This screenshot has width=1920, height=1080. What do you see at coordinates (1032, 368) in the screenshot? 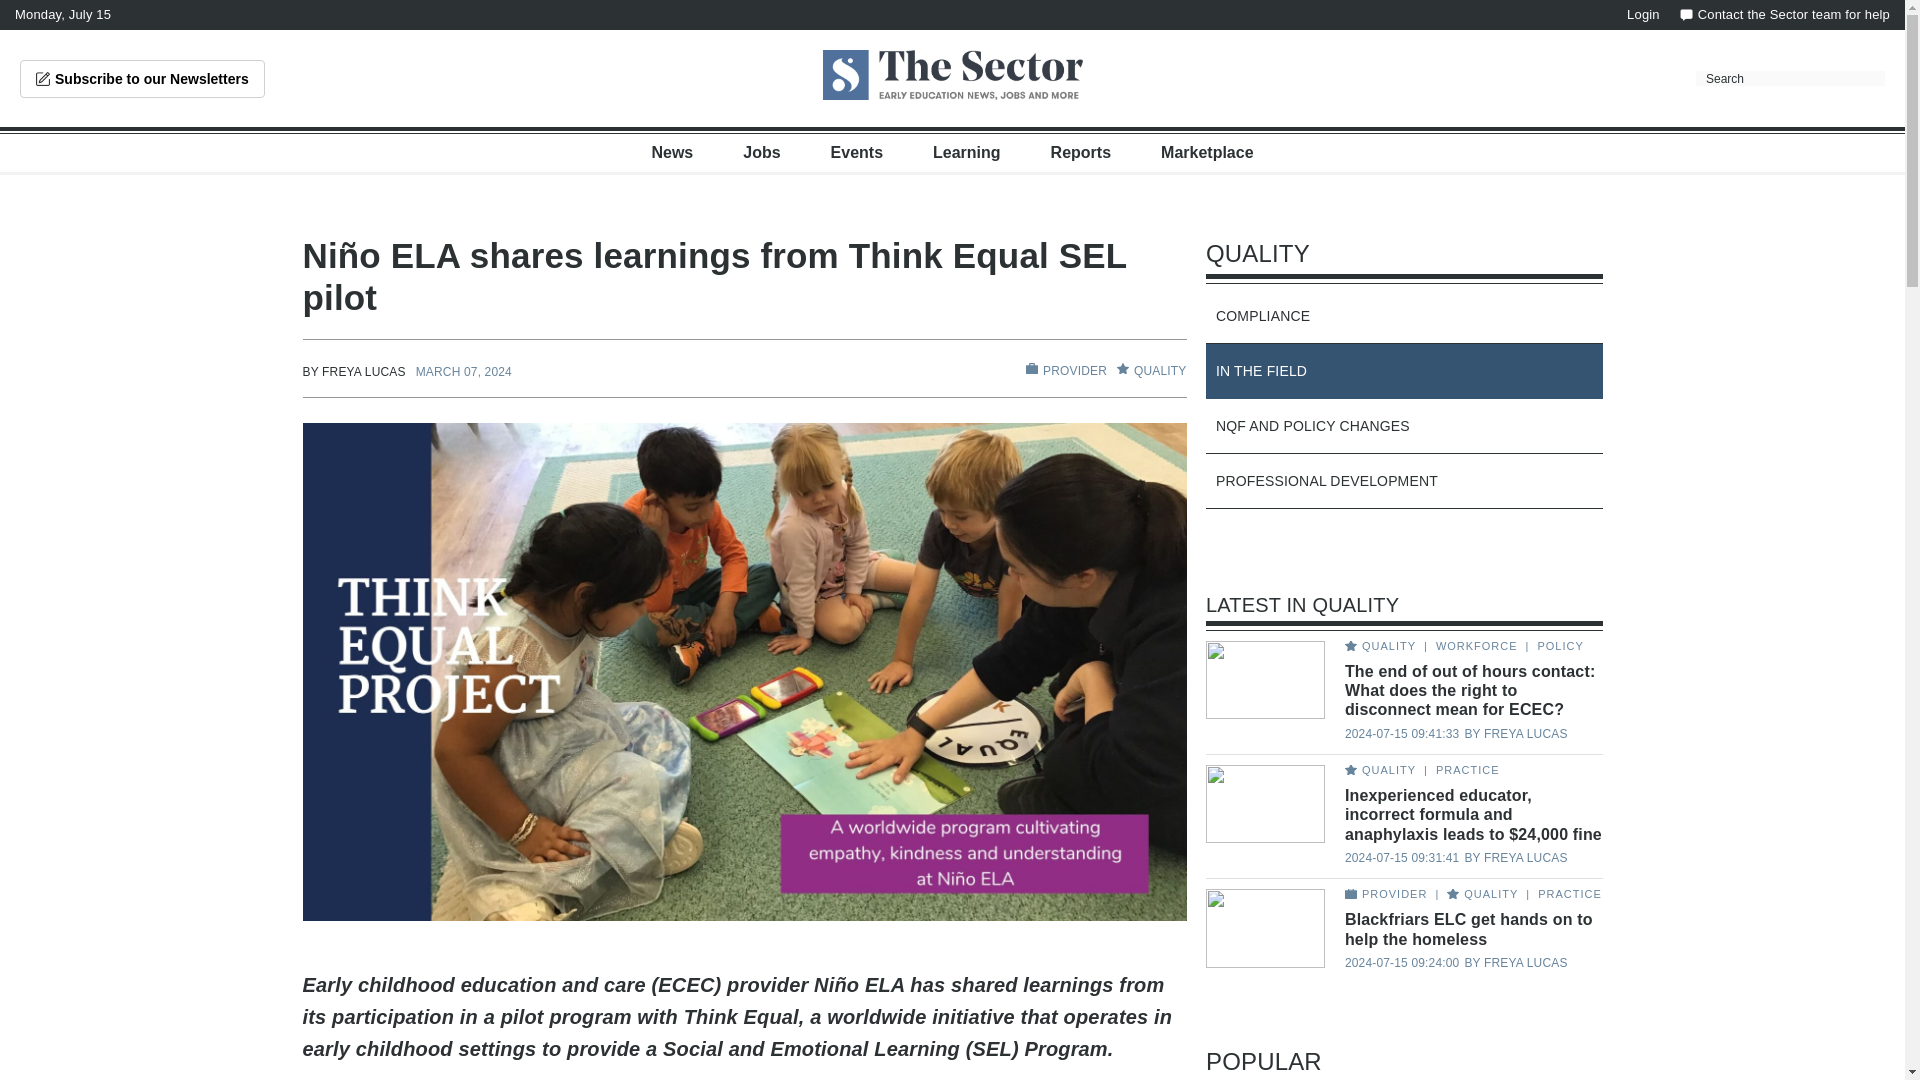
I see `FILL 11 COPY 7 CREATED WITH SKETCH.` at bounding box center [1032, 368].